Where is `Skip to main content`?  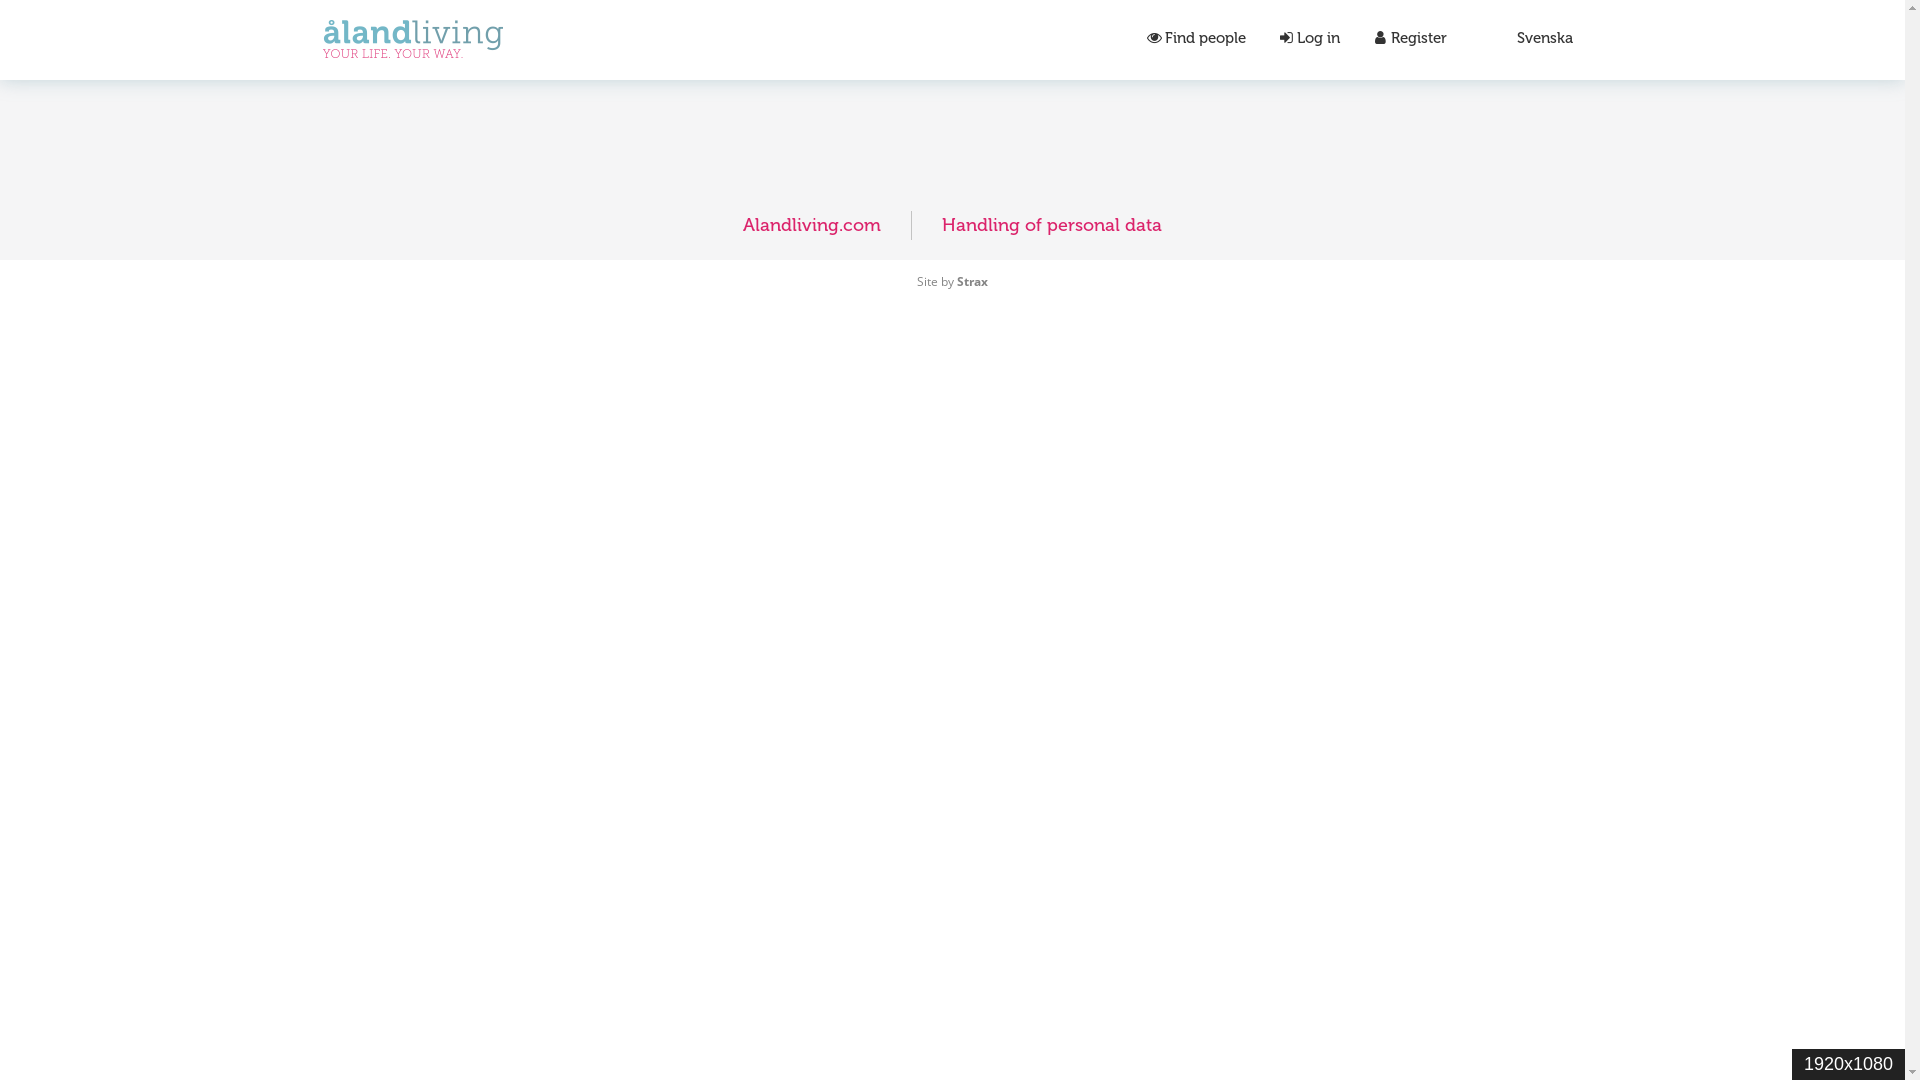 Skip to main content is located at coordinates (844, 0).